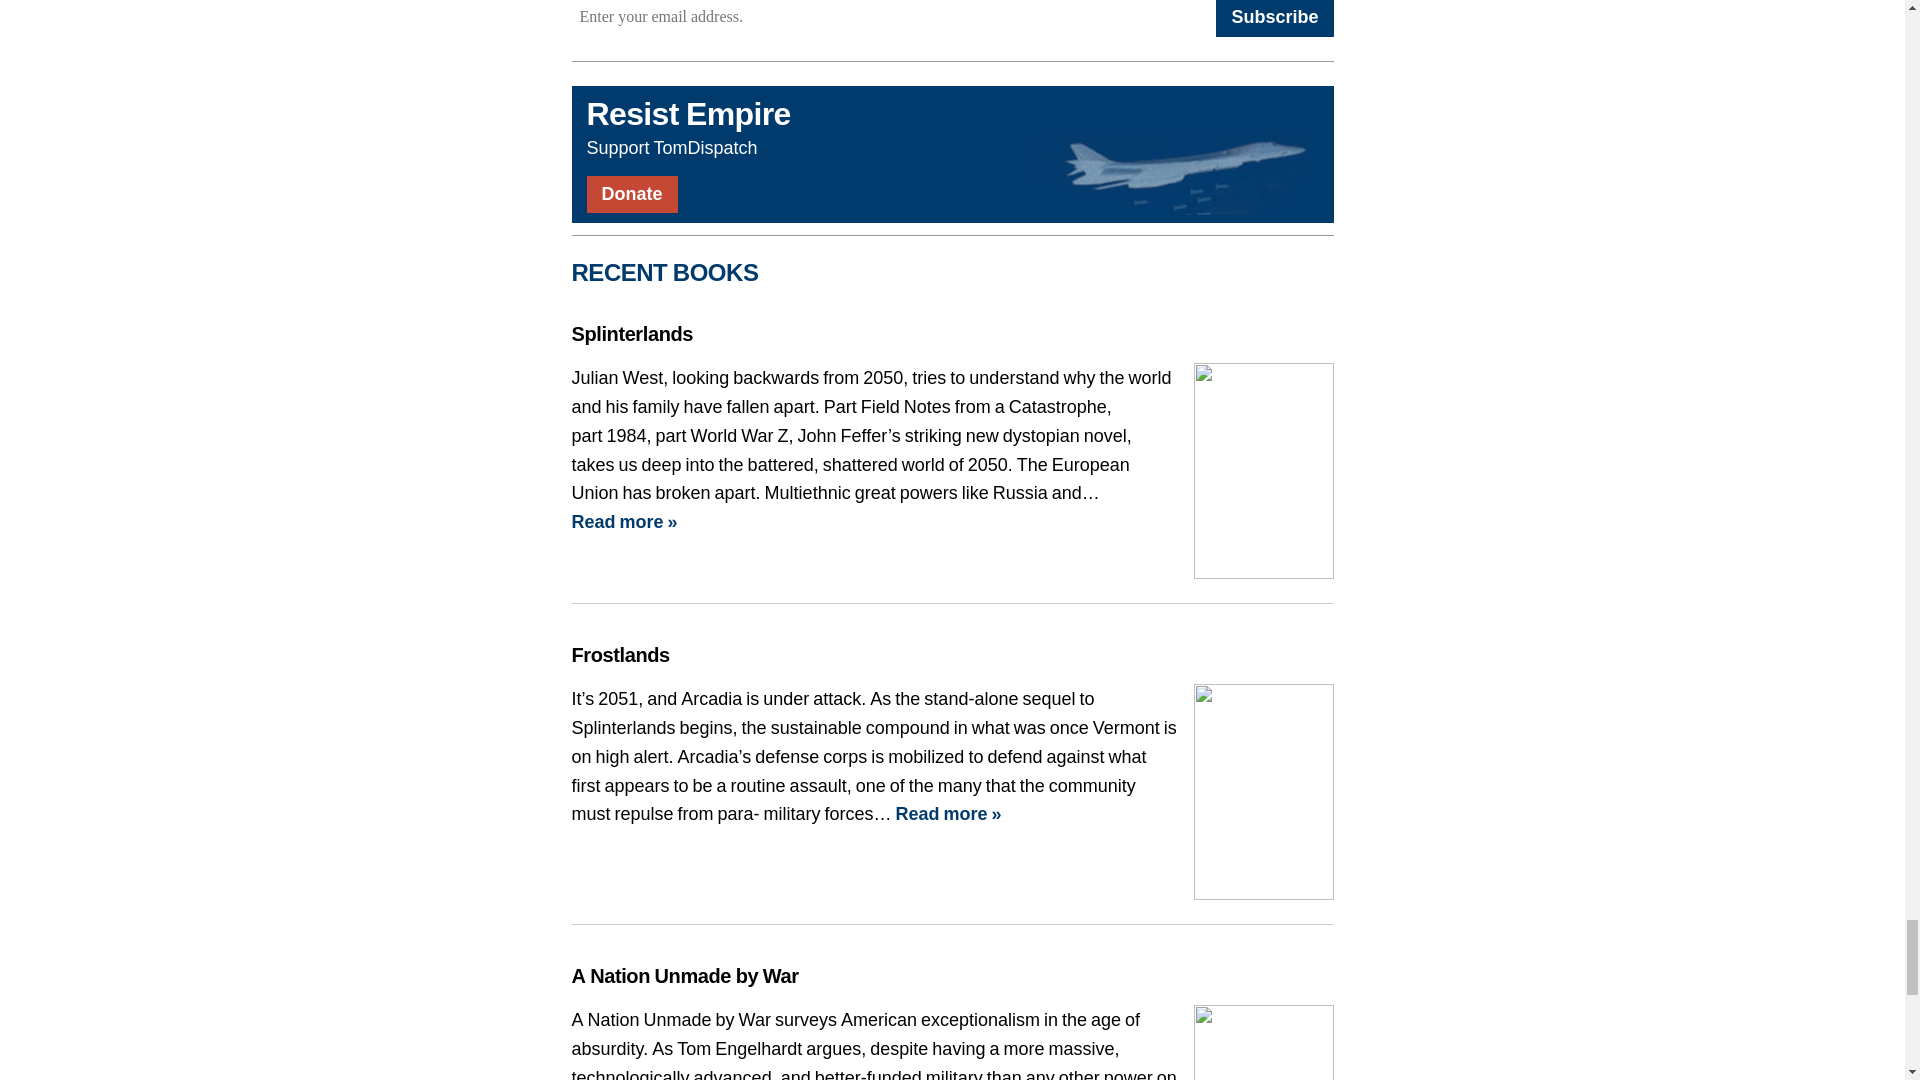  Describe the element at coordinates (1274, 18) in the screenshot. I see `Subscribe` at that location.